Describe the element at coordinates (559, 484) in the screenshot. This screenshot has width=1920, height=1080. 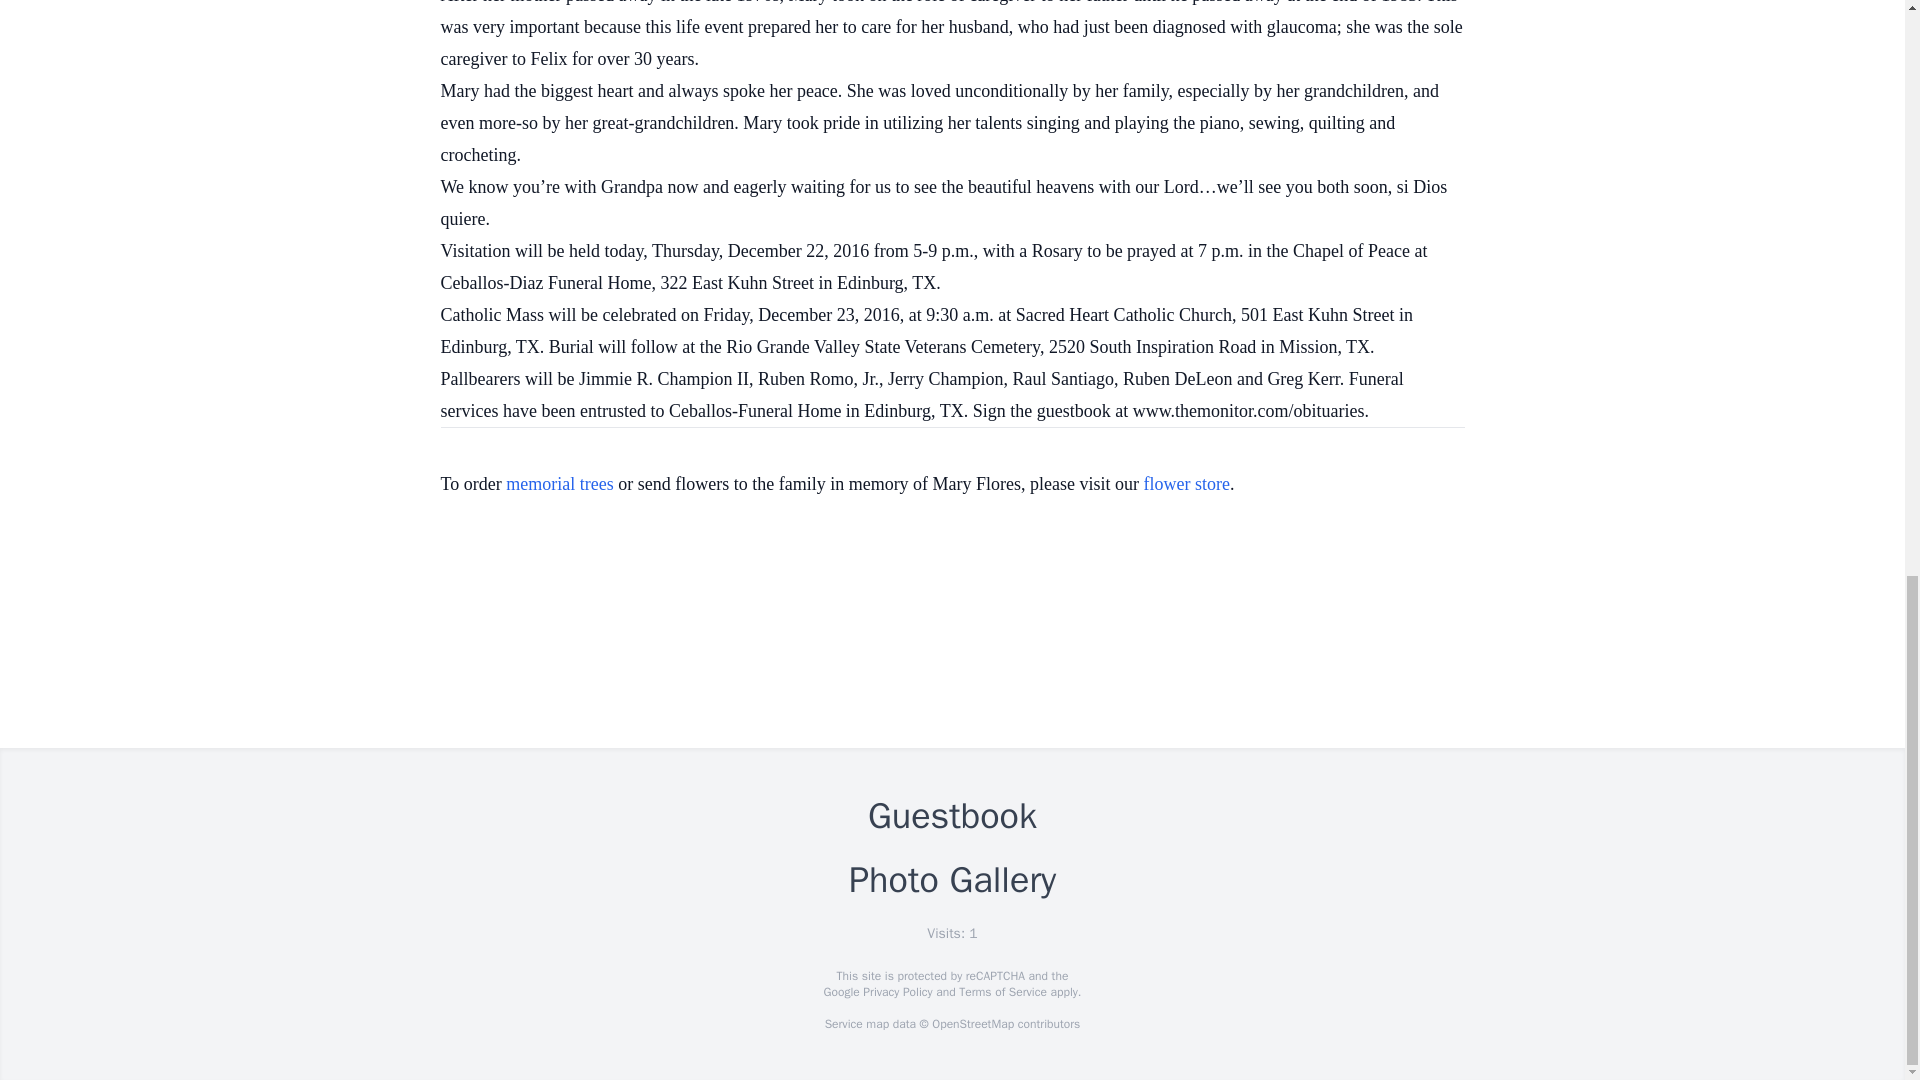
I see `memorial trees` at that location.